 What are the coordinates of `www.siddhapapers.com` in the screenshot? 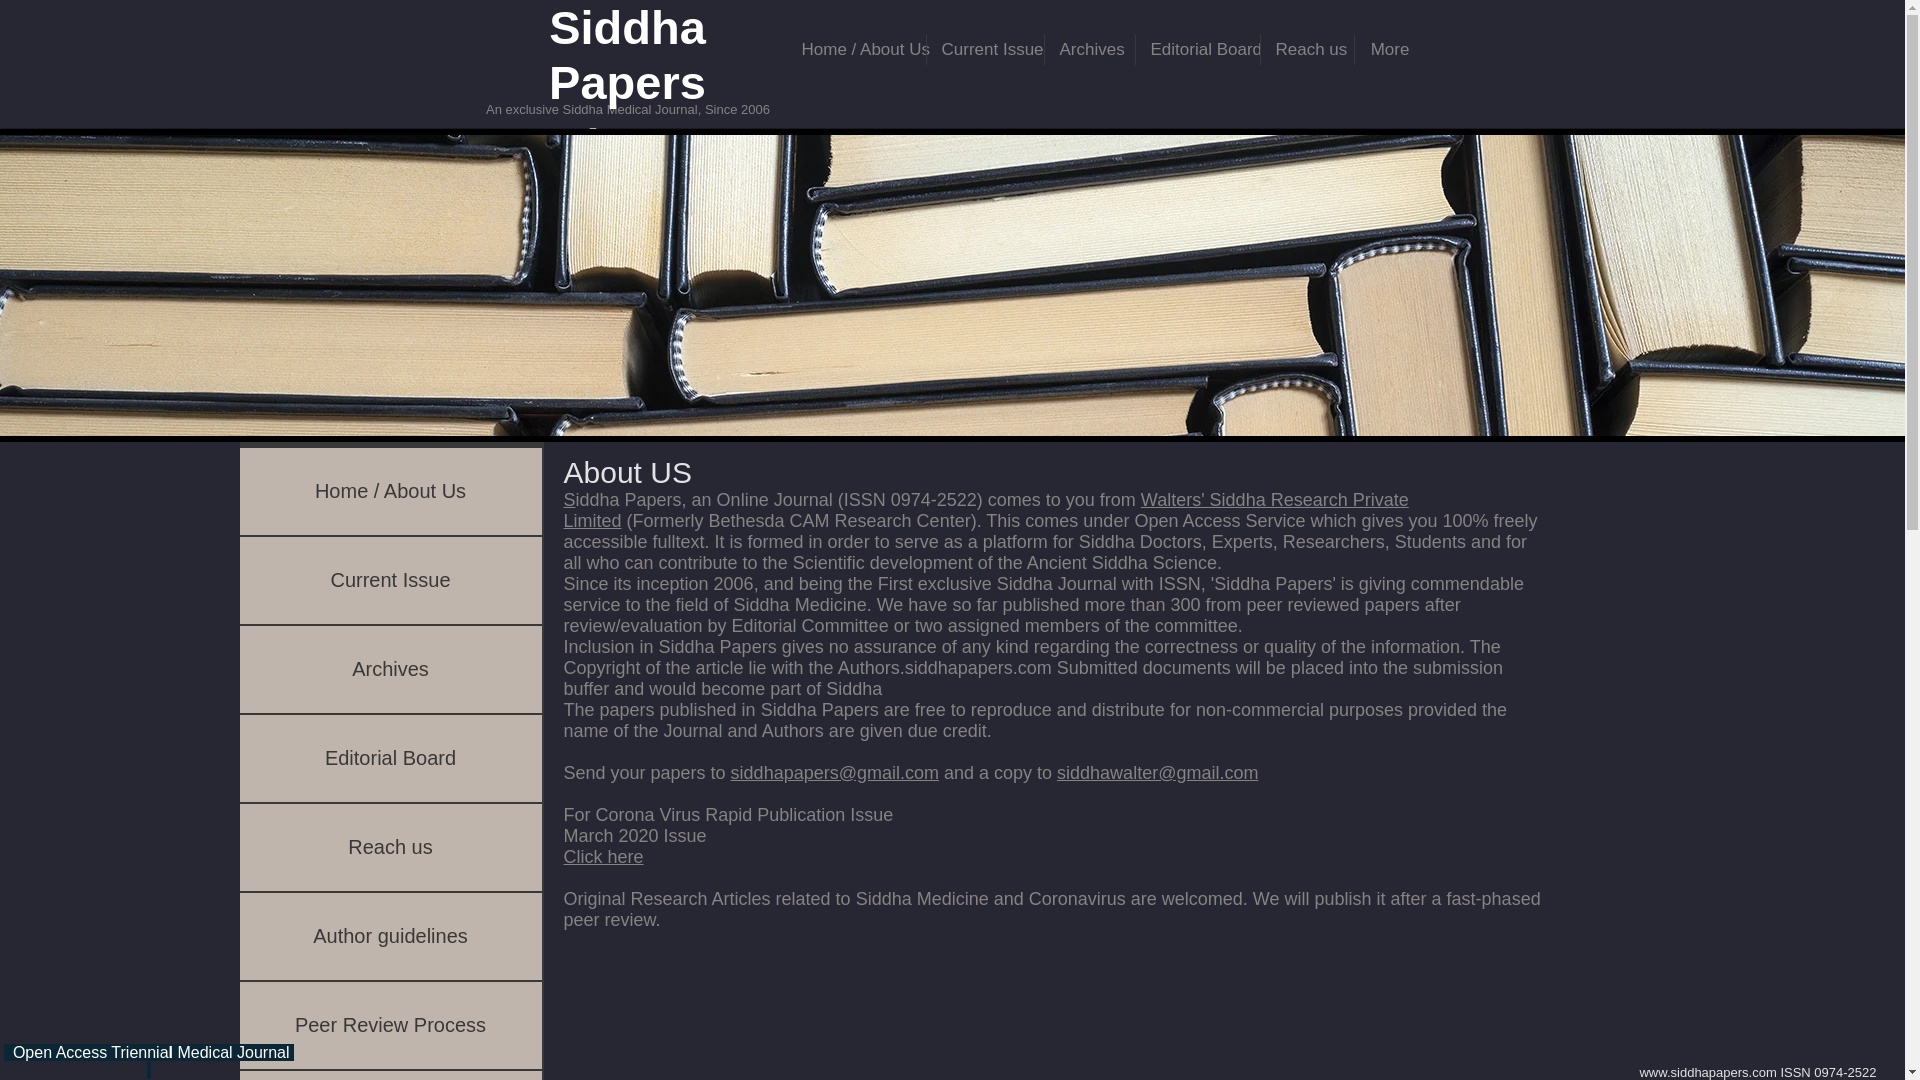 It's located at (1708, 1072).